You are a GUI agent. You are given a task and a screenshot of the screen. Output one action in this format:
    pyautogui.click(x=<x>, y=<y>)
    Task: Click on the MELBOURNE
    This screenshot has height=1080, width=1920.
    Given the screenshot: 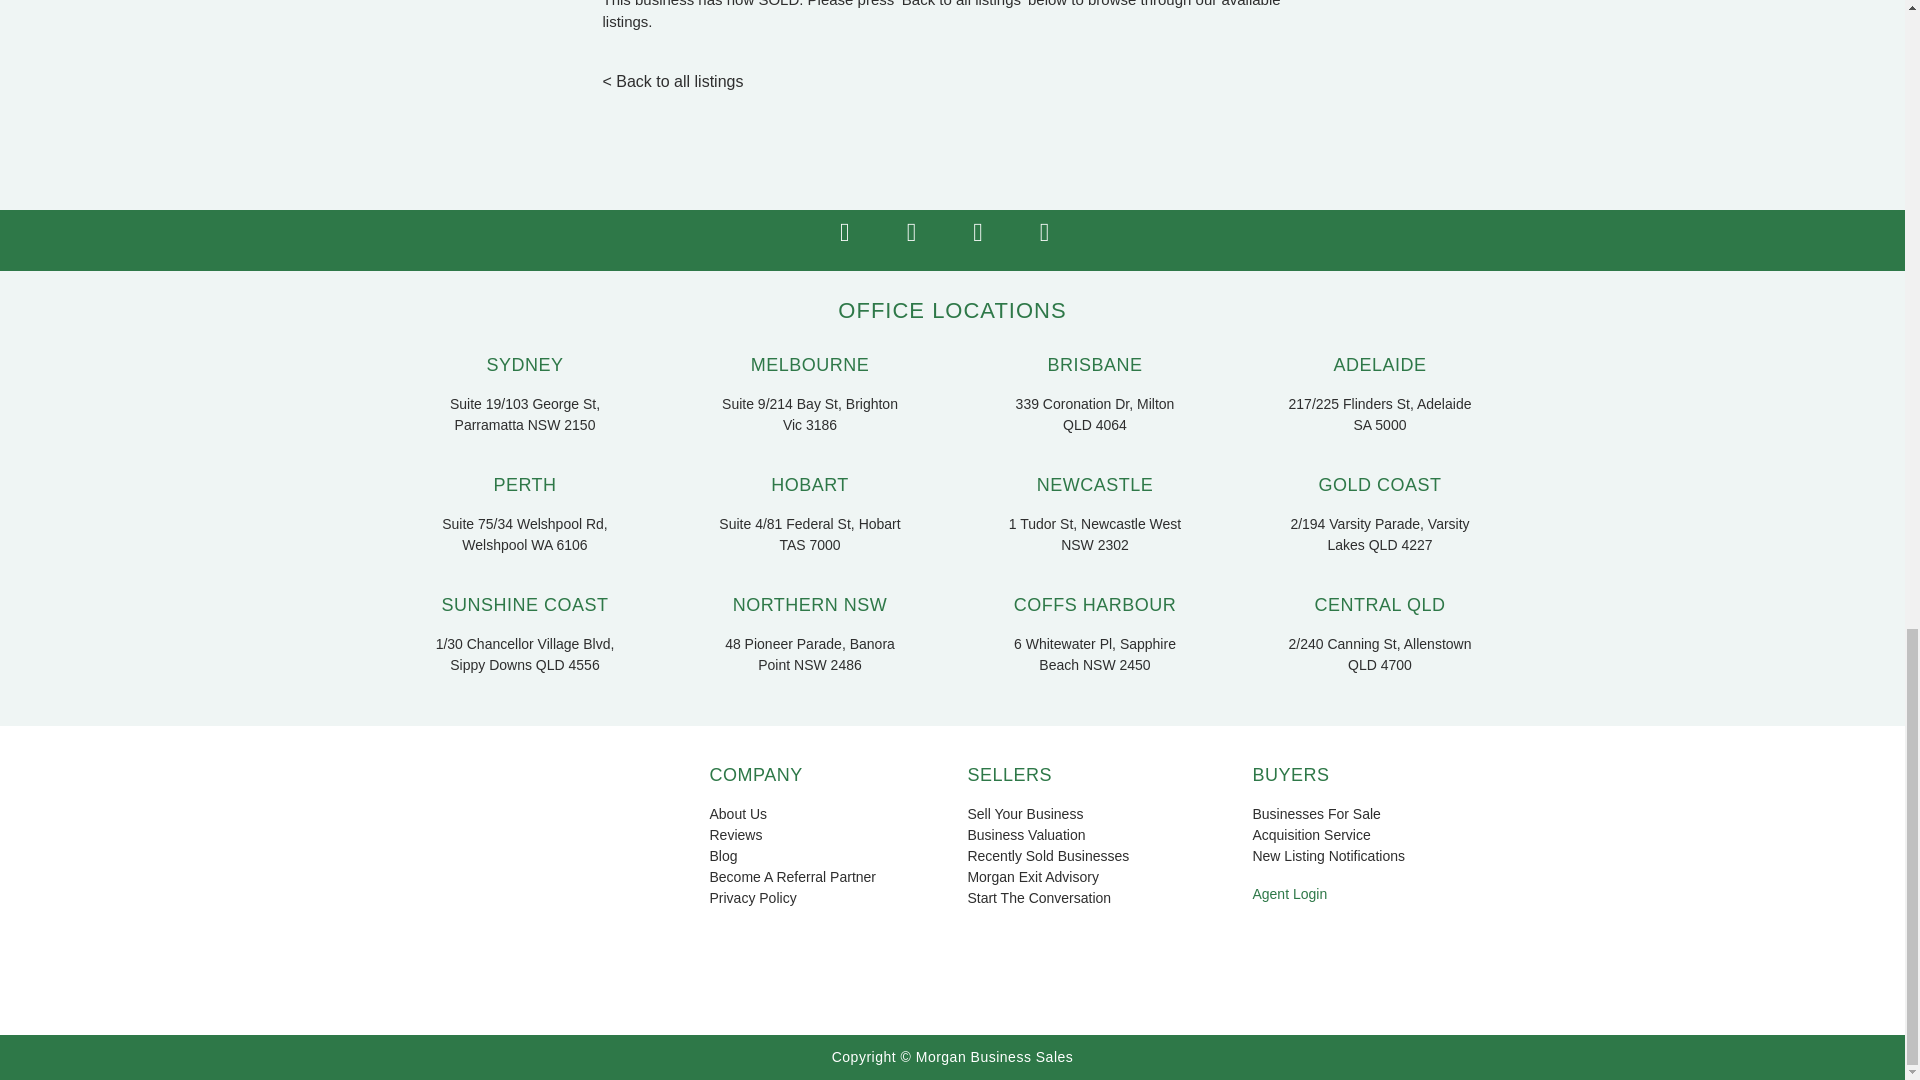 What is the action you would take?
    pyautogui.click(x=810, y=364)
    